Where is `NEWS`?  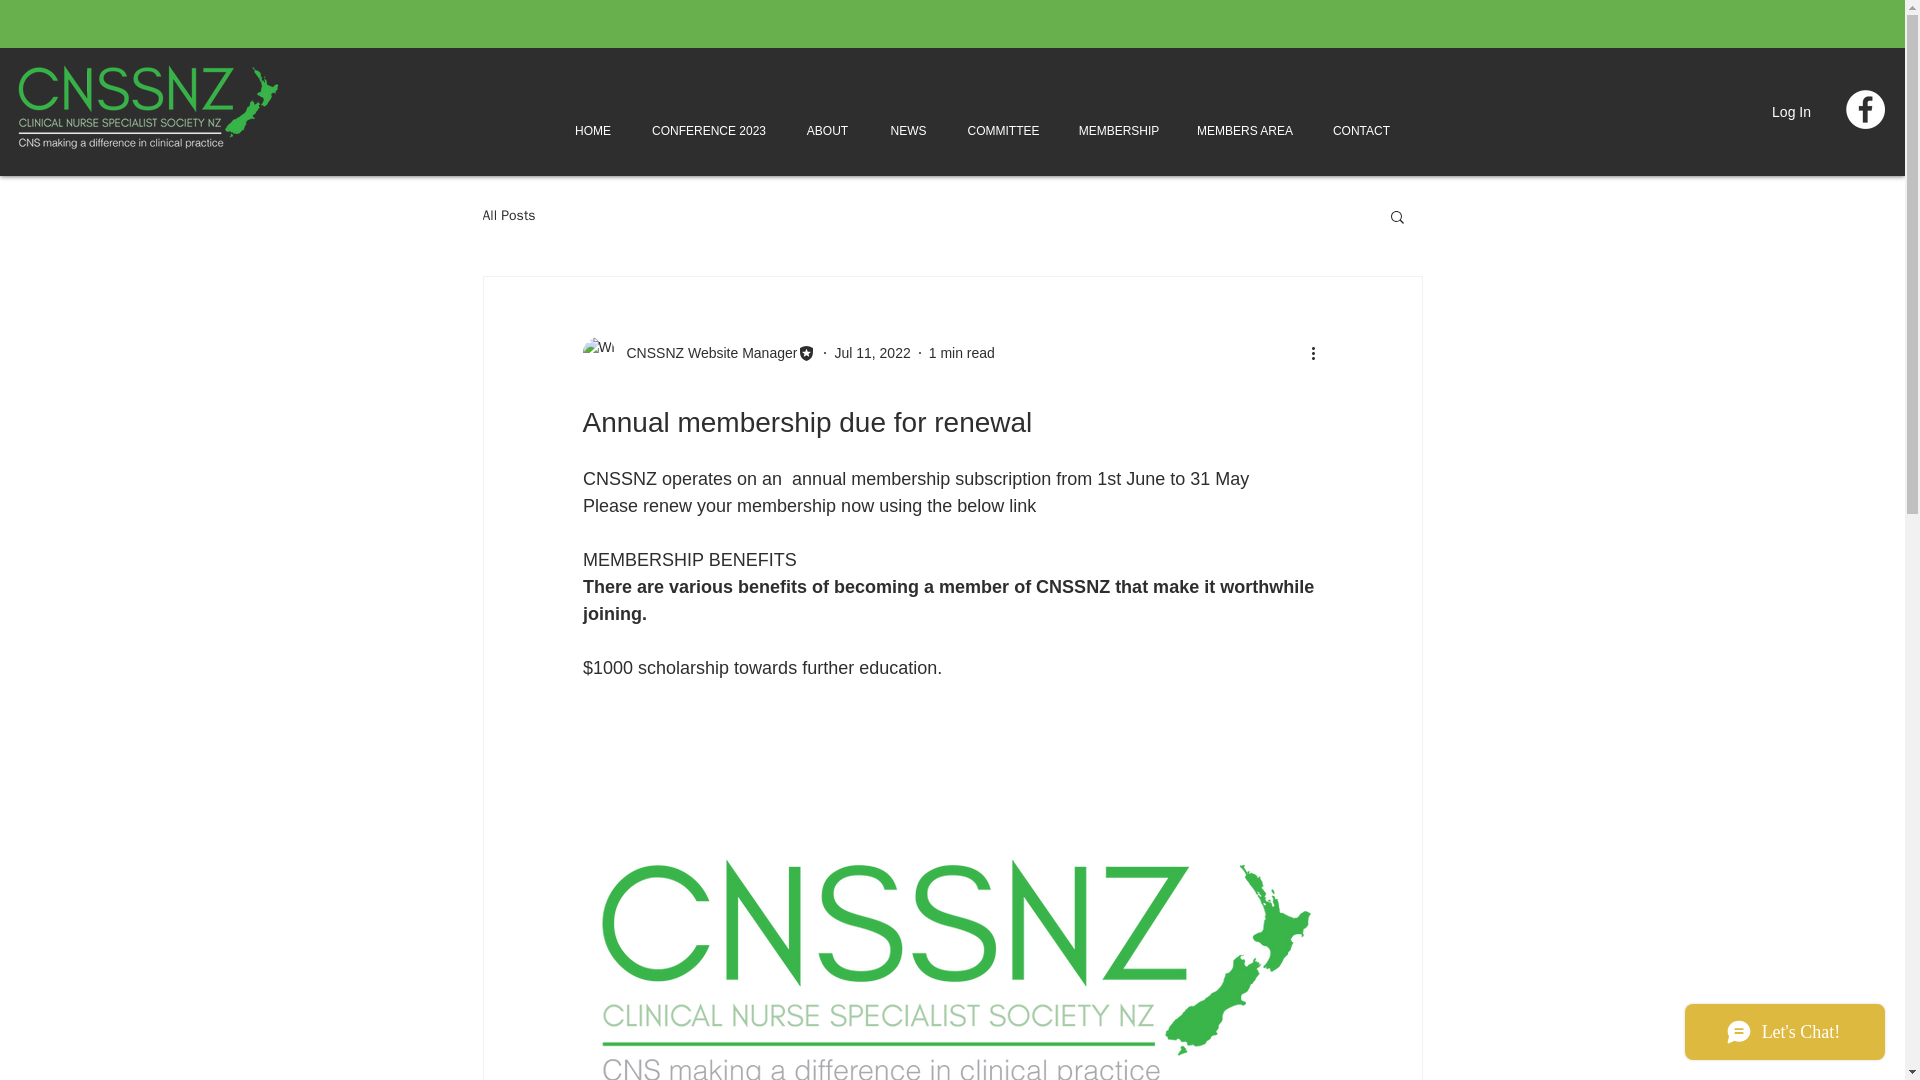
NEWS is located at coordinates (908, 131).